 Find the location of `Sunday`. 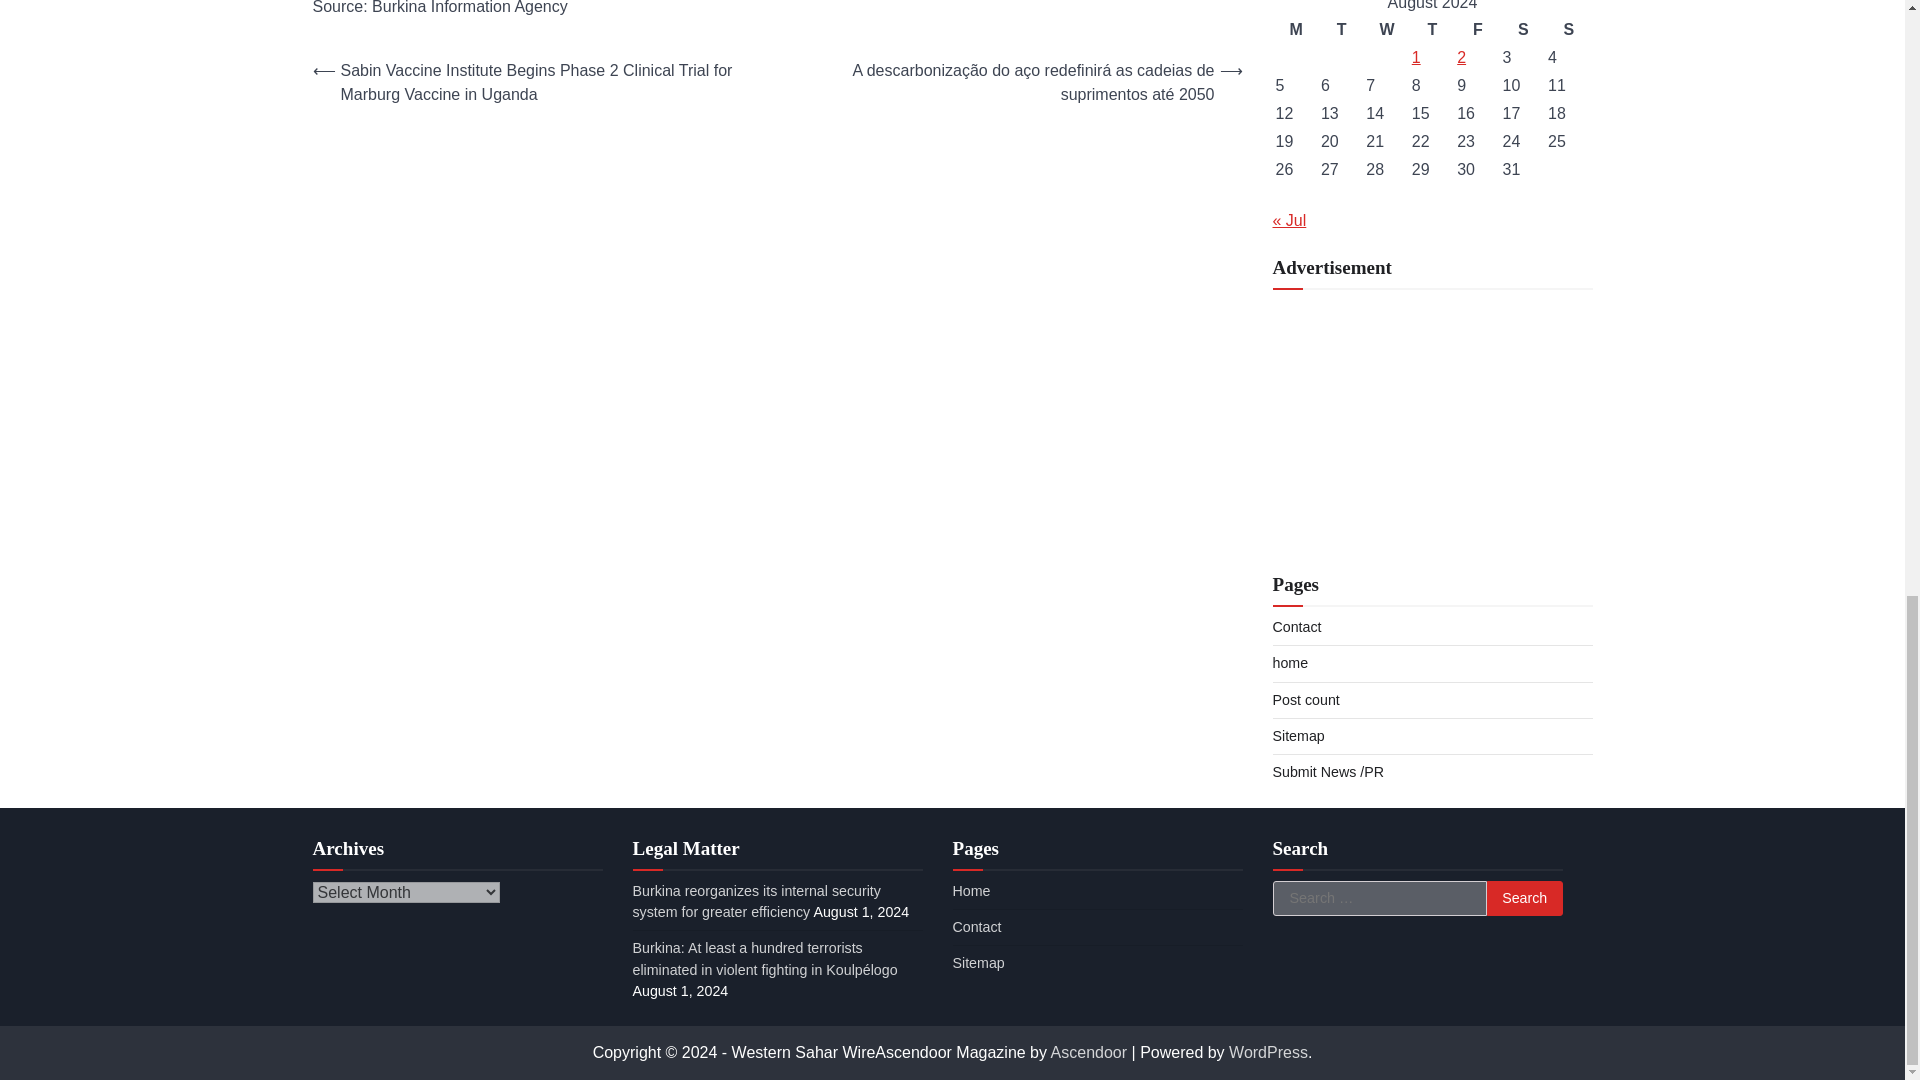

Sunday is located at coordinates (1568, 30).